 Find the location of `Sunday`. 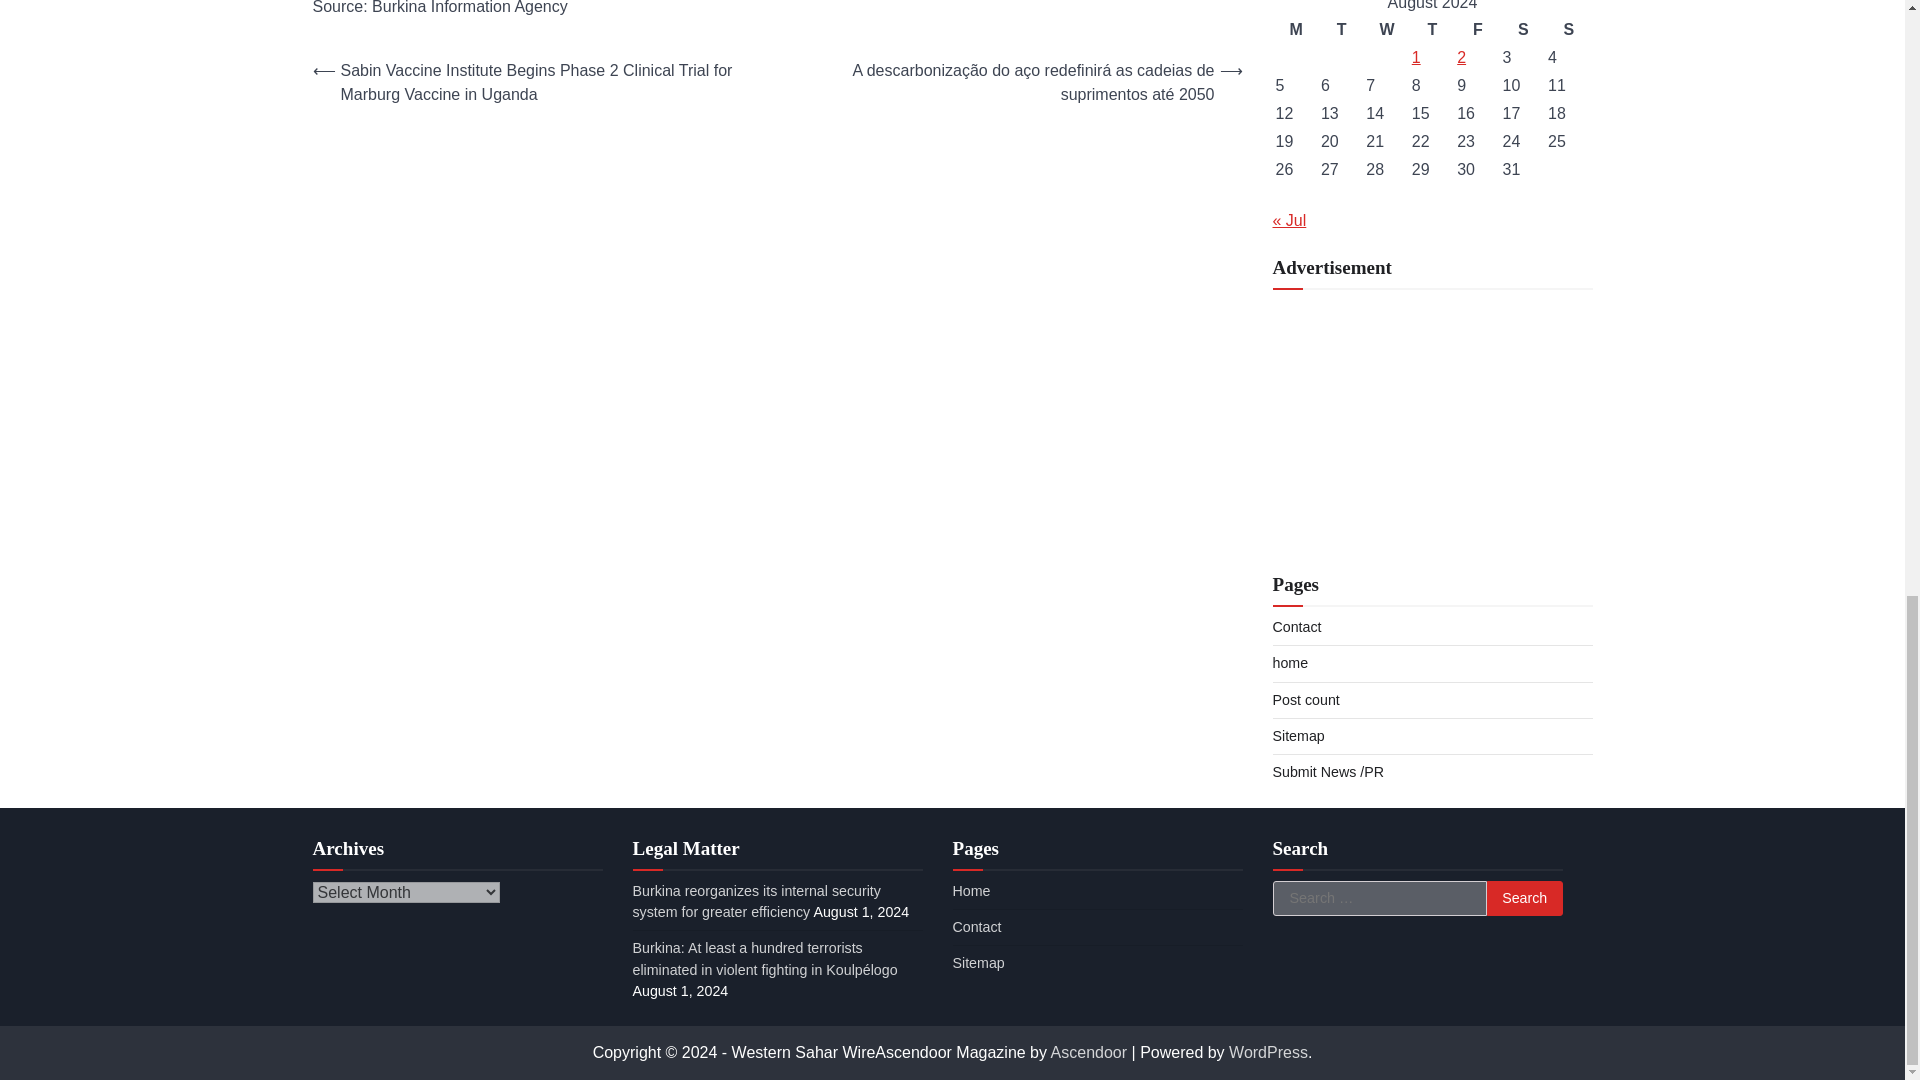

Sunday is located at coordinates (1568, 30).